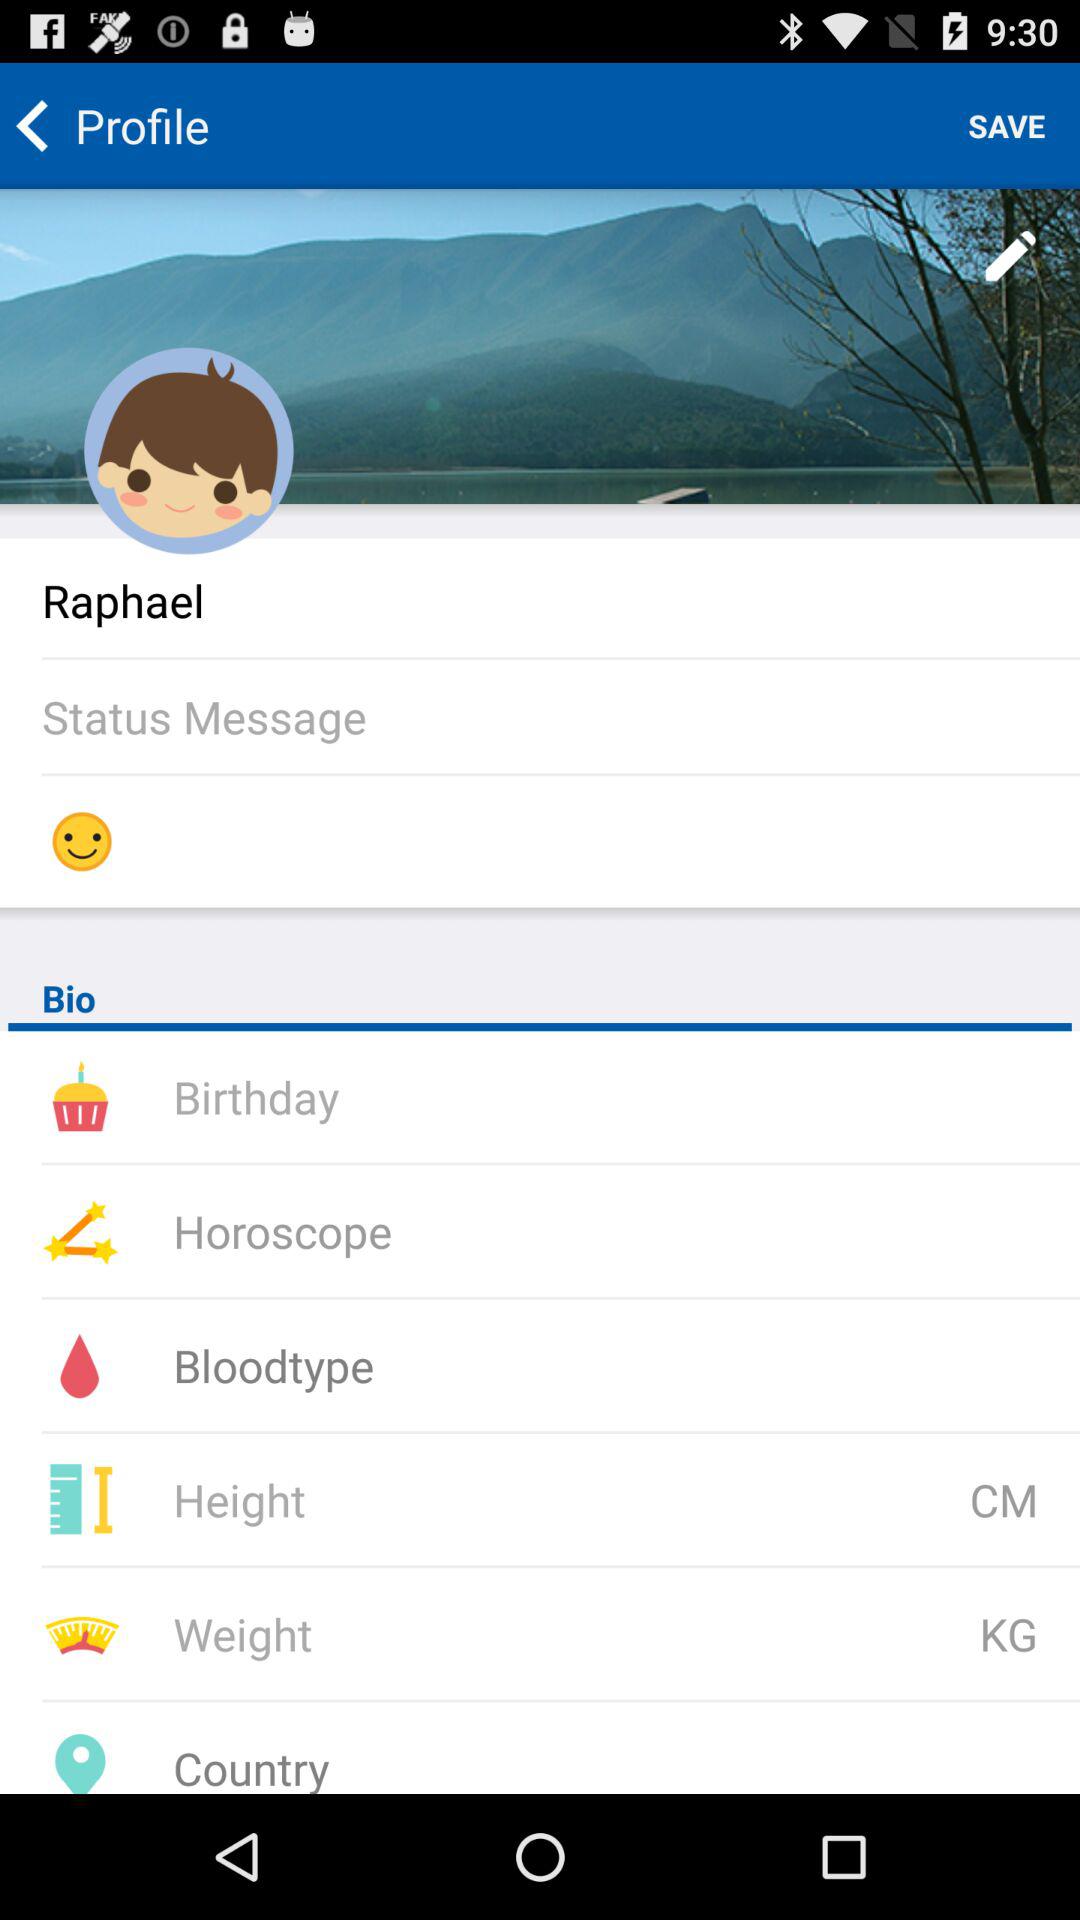 The width and height of the screenshot is (1080, 1920). Describe the element at coordinates (540, 346) in the screenshot. I see `edit profile wallpaper` at that location.